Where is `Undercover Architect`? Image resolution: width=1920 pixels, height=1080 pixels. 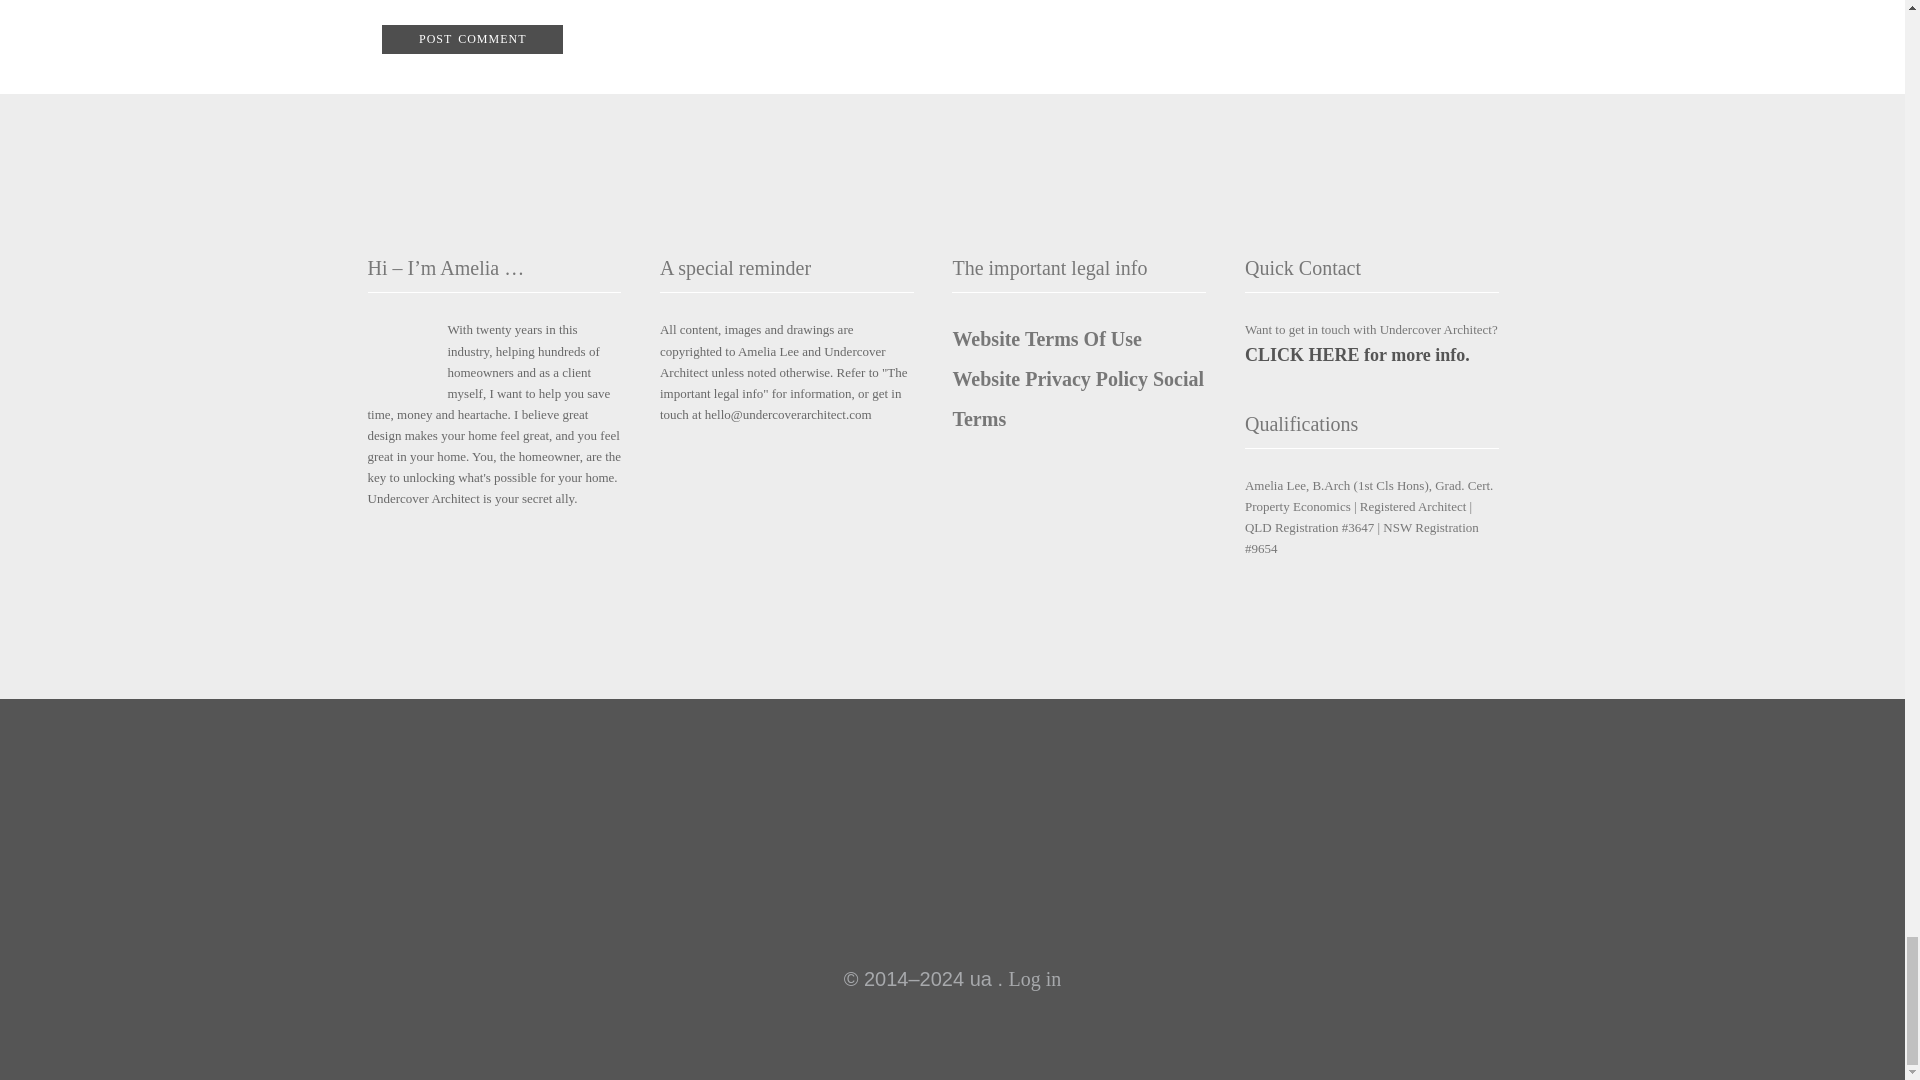
Undercover Architect is located at coordinates (952, 888).